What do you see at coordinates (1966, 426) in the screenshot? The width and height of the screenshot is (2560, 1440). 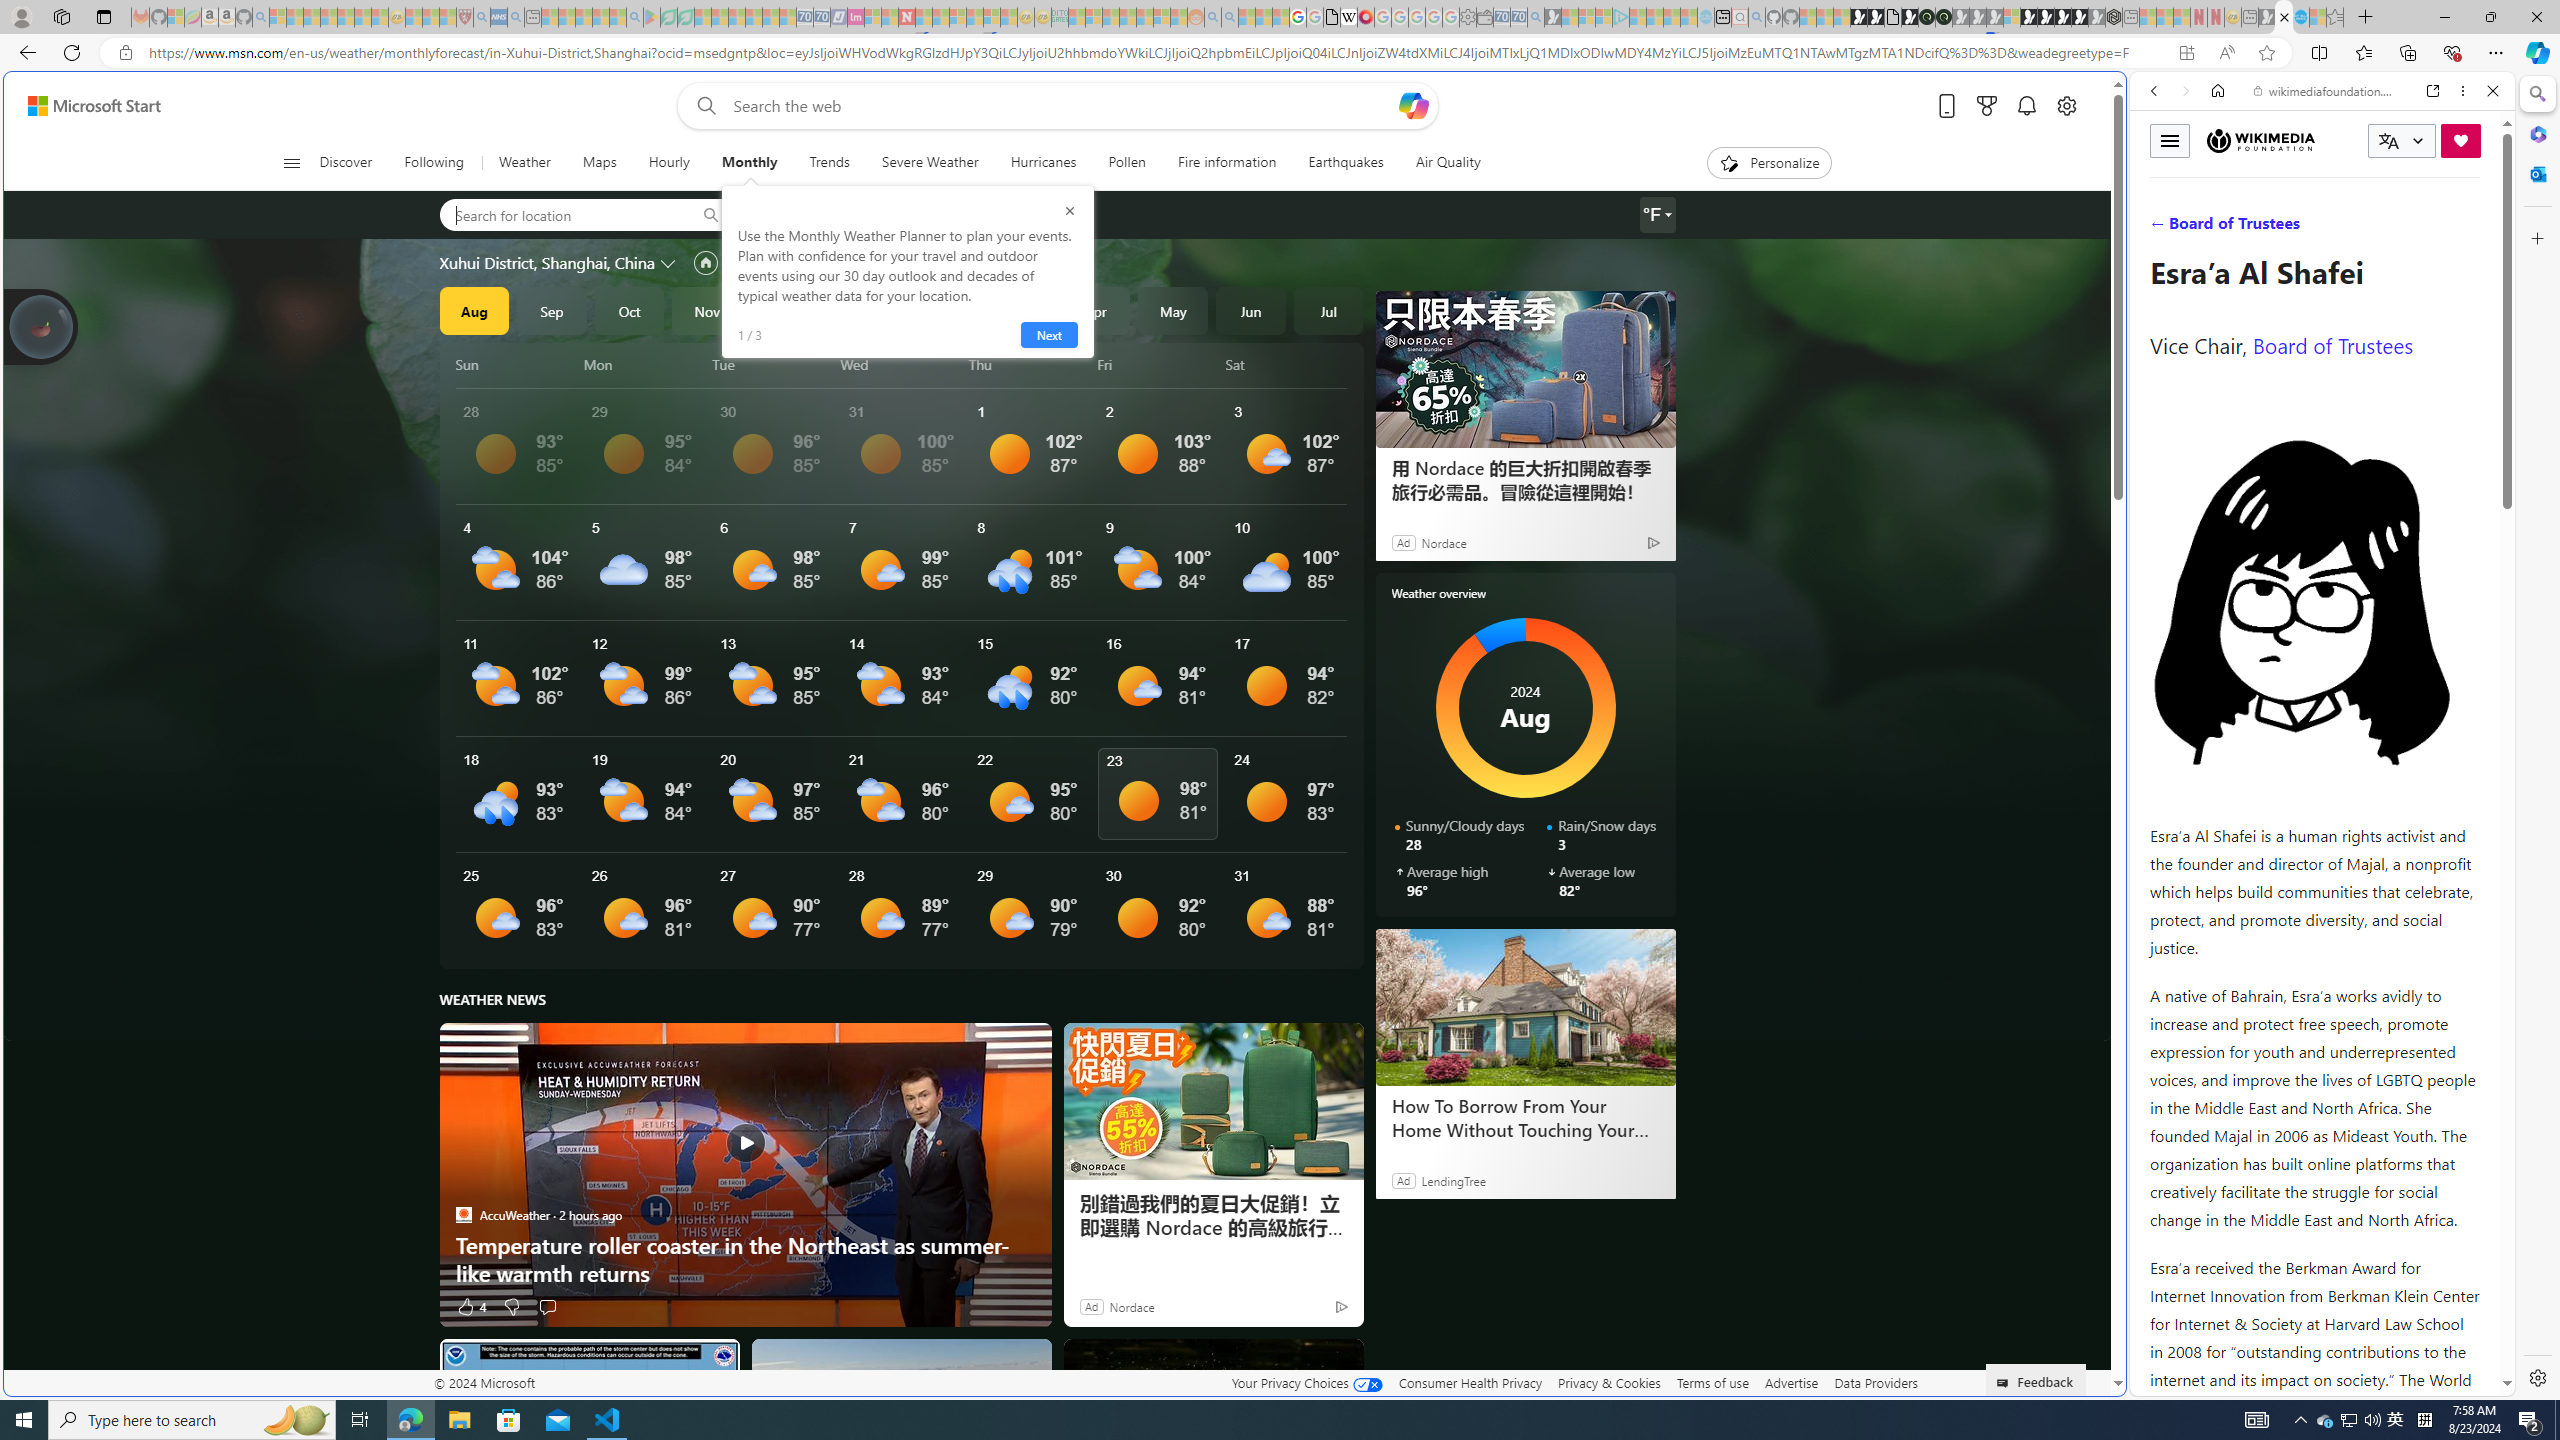 I see `Home | Sky Blue Bikes - Sky Blue Bikes` at bounding box center [1966, 426].